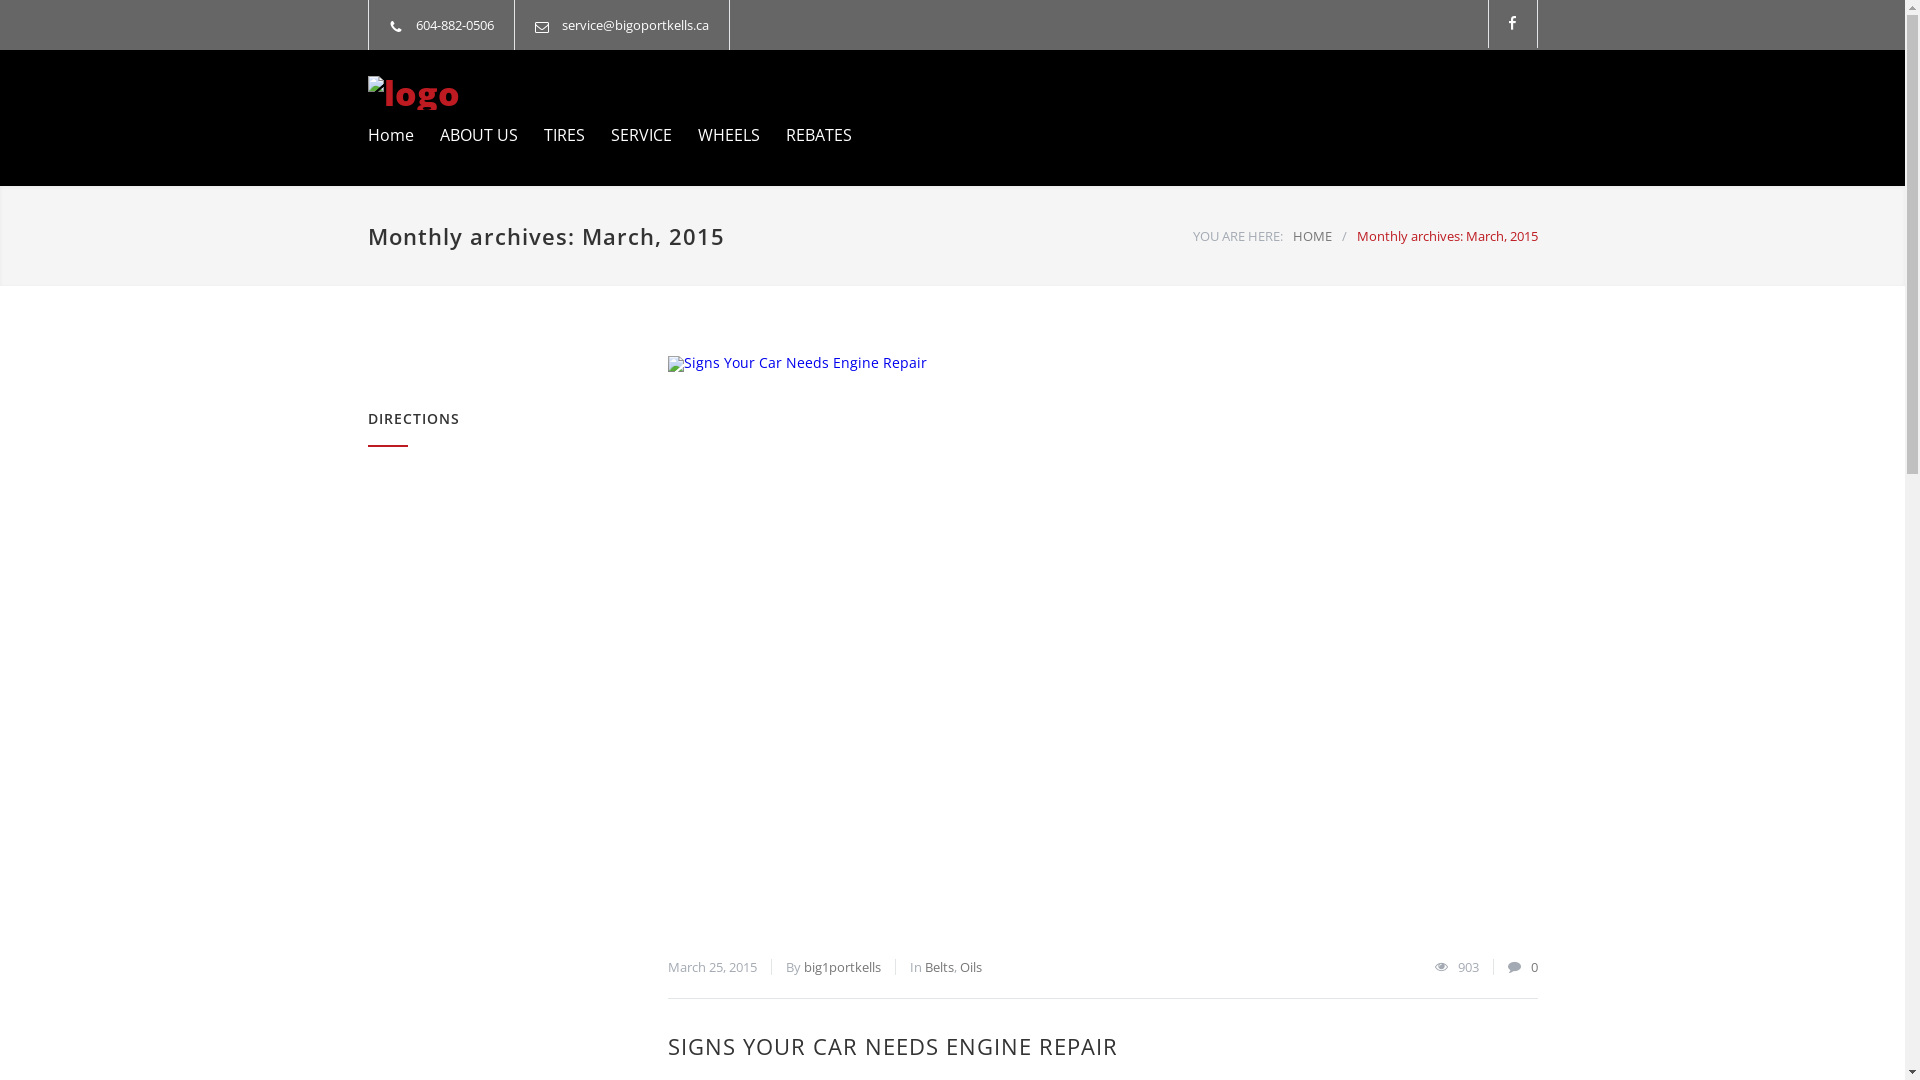 The image size is (1920, 1080). What do you see at coordinates (1103, 646) in the screenshot?
I see `Signs Your Car Needs Engine Repair` at bounding box center [1103, 646].